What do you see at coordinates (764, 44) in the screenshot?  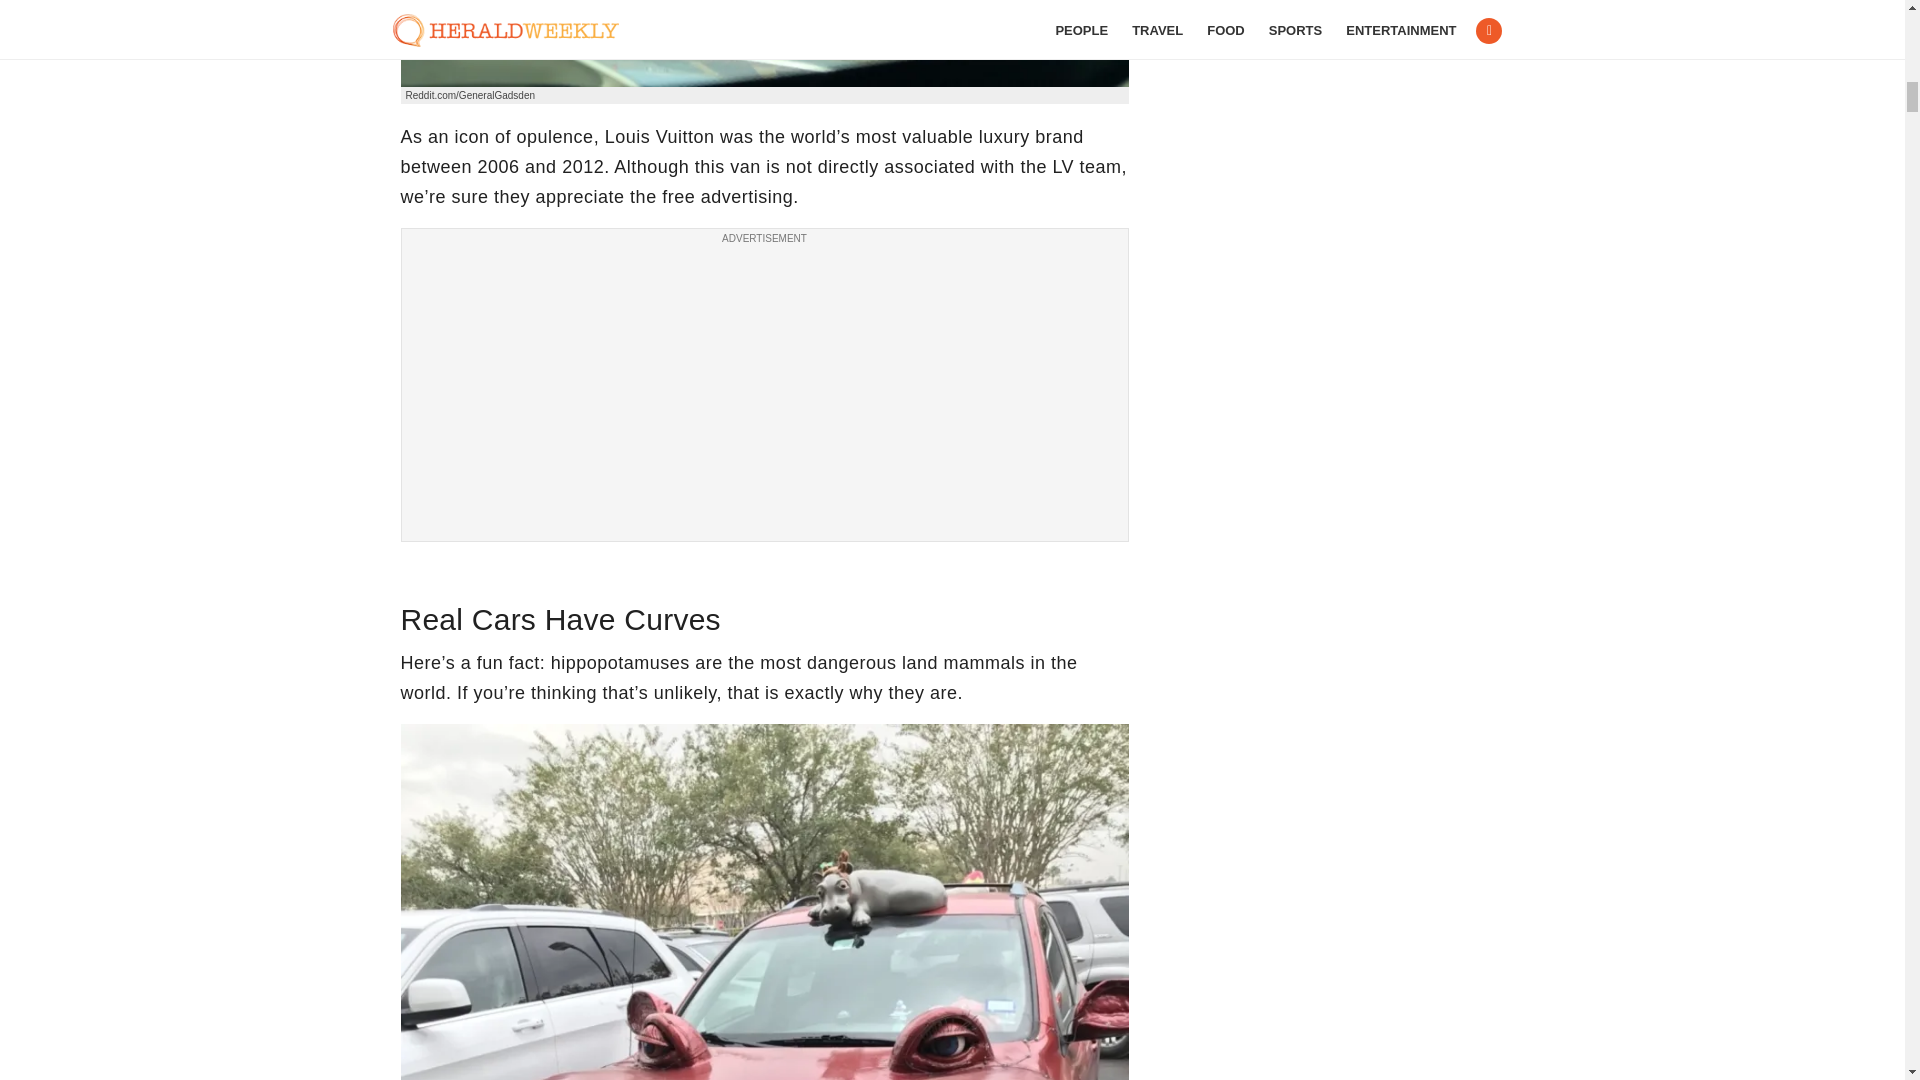 I see `A Little Bit of Louis` at bounding box center [764, 44].